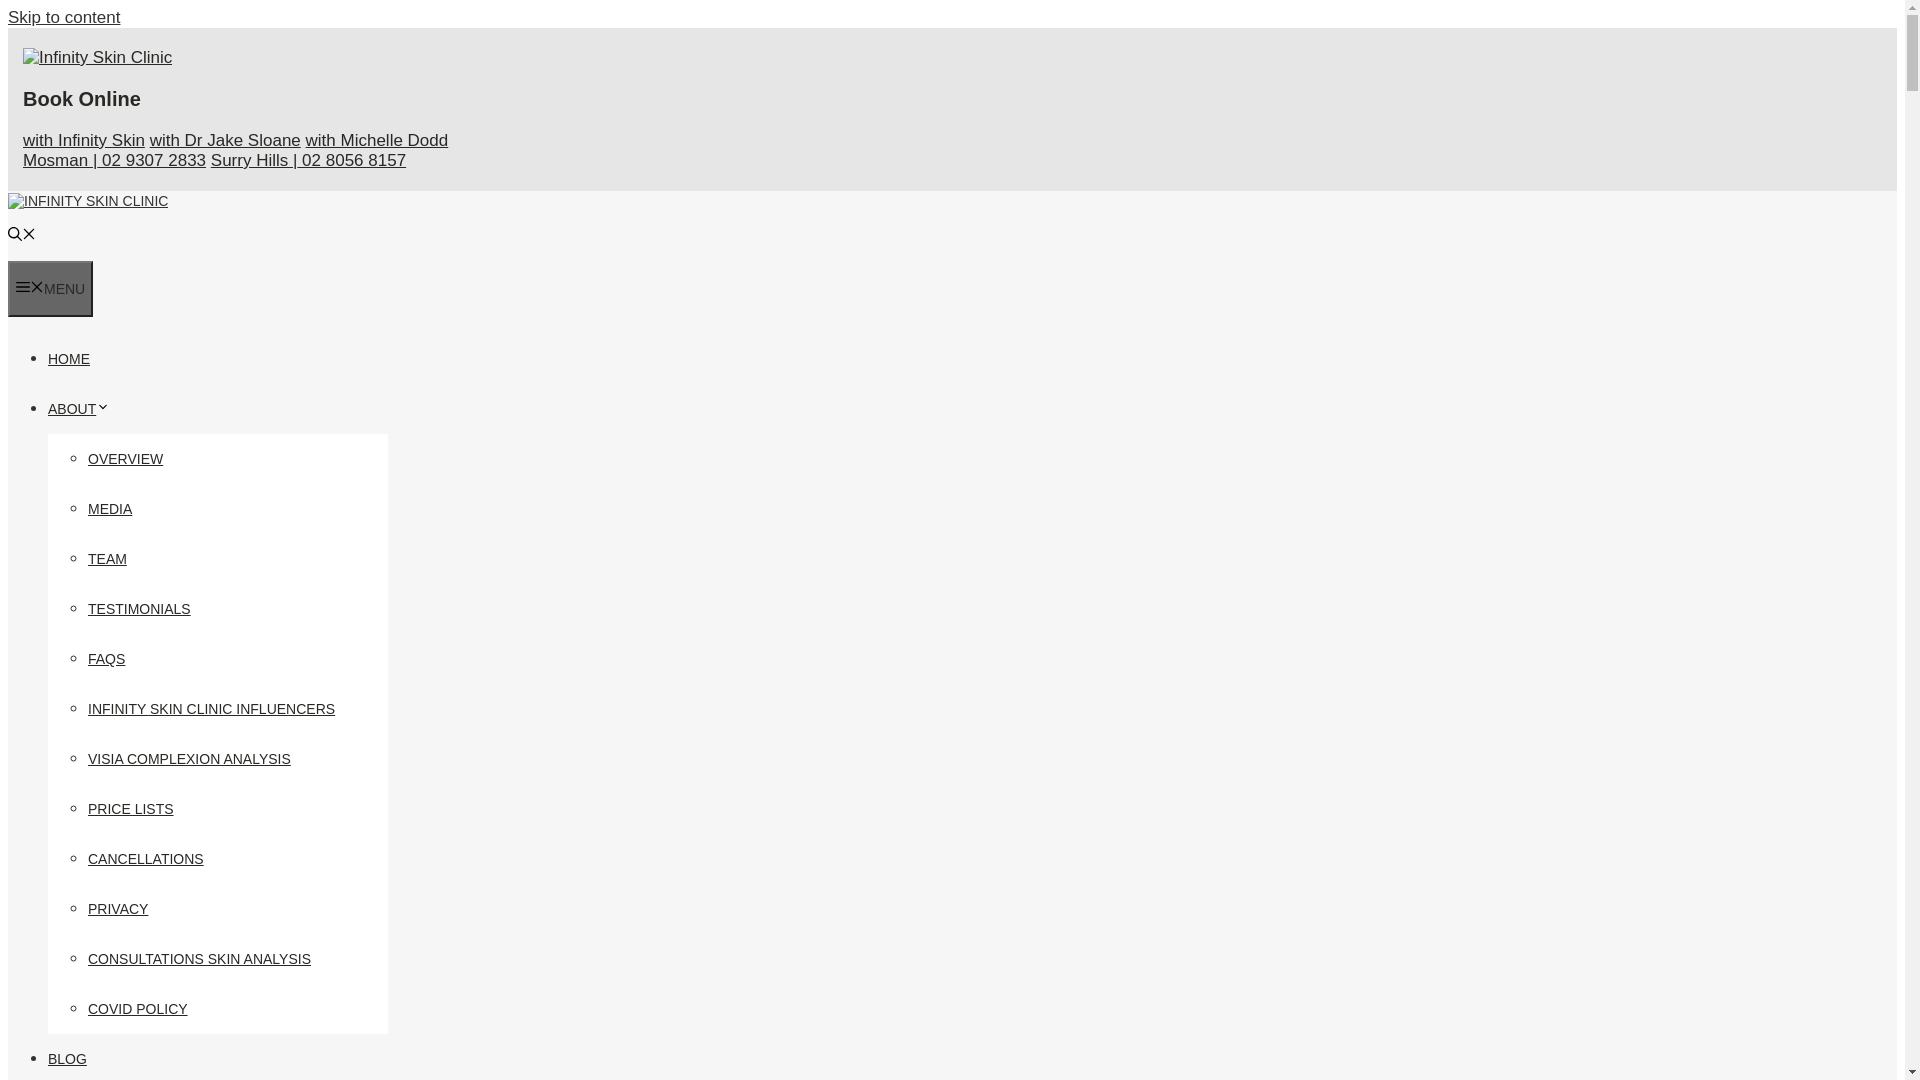  What do you see at coordinates (114, 160) in the screenshot?
I see `Mosman | 02 9307 2833` at bounding box center [114, 160].